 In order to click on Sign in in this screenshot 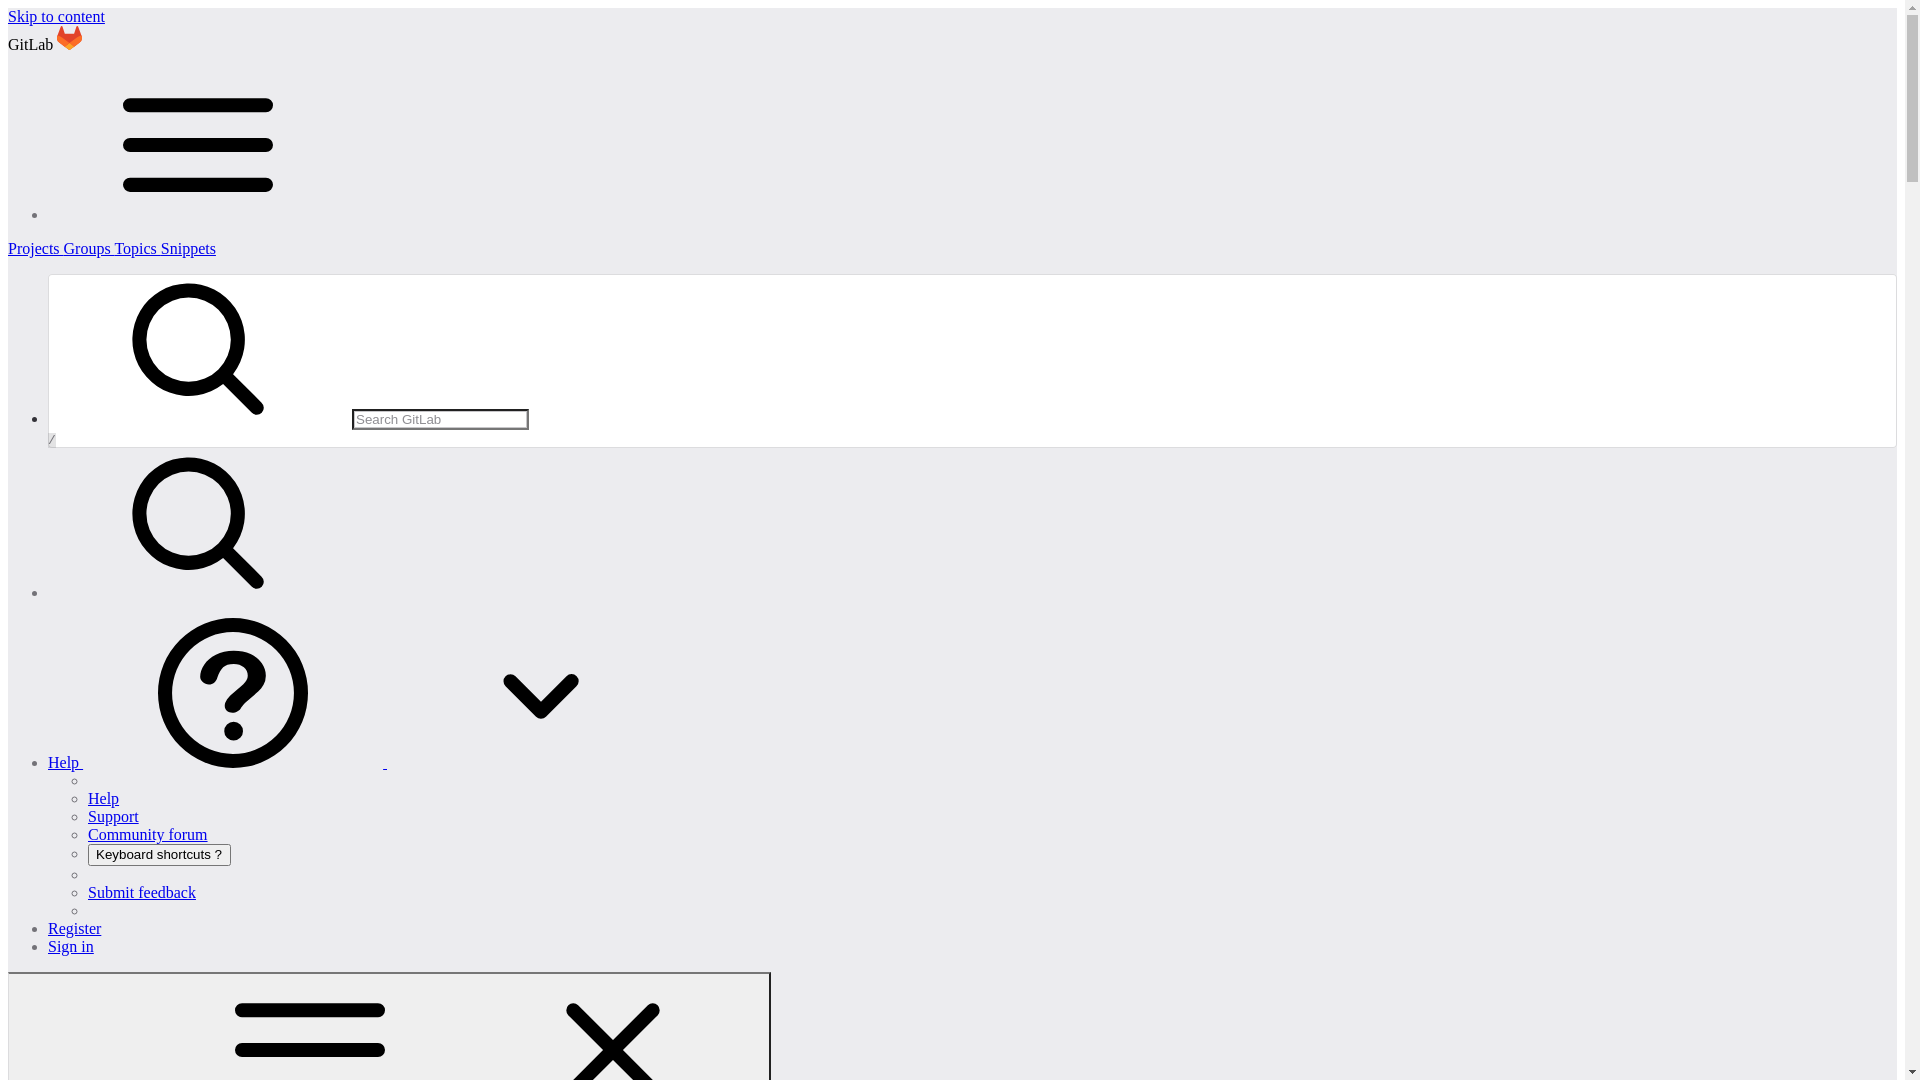, I will do `click(71, 946)`.